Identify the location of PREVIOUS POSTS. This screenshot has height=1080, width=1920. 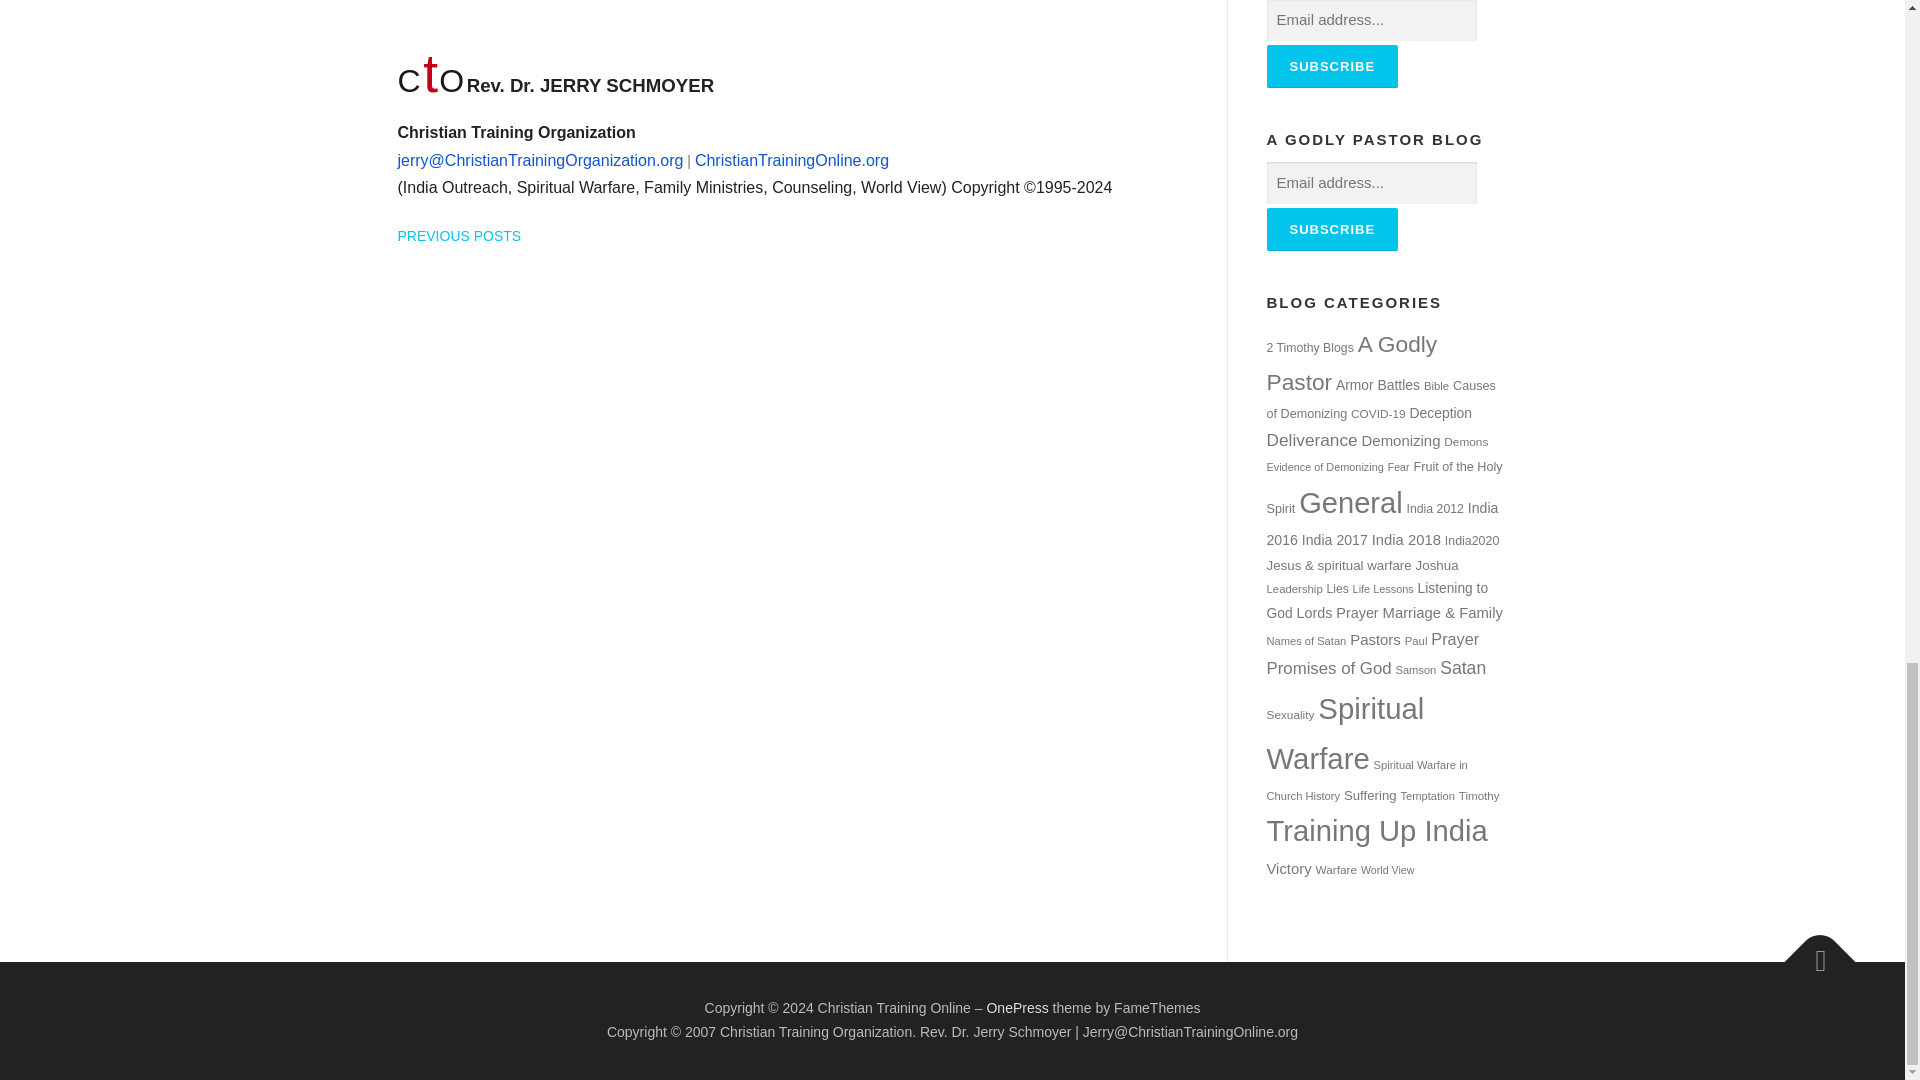
(460, 236).